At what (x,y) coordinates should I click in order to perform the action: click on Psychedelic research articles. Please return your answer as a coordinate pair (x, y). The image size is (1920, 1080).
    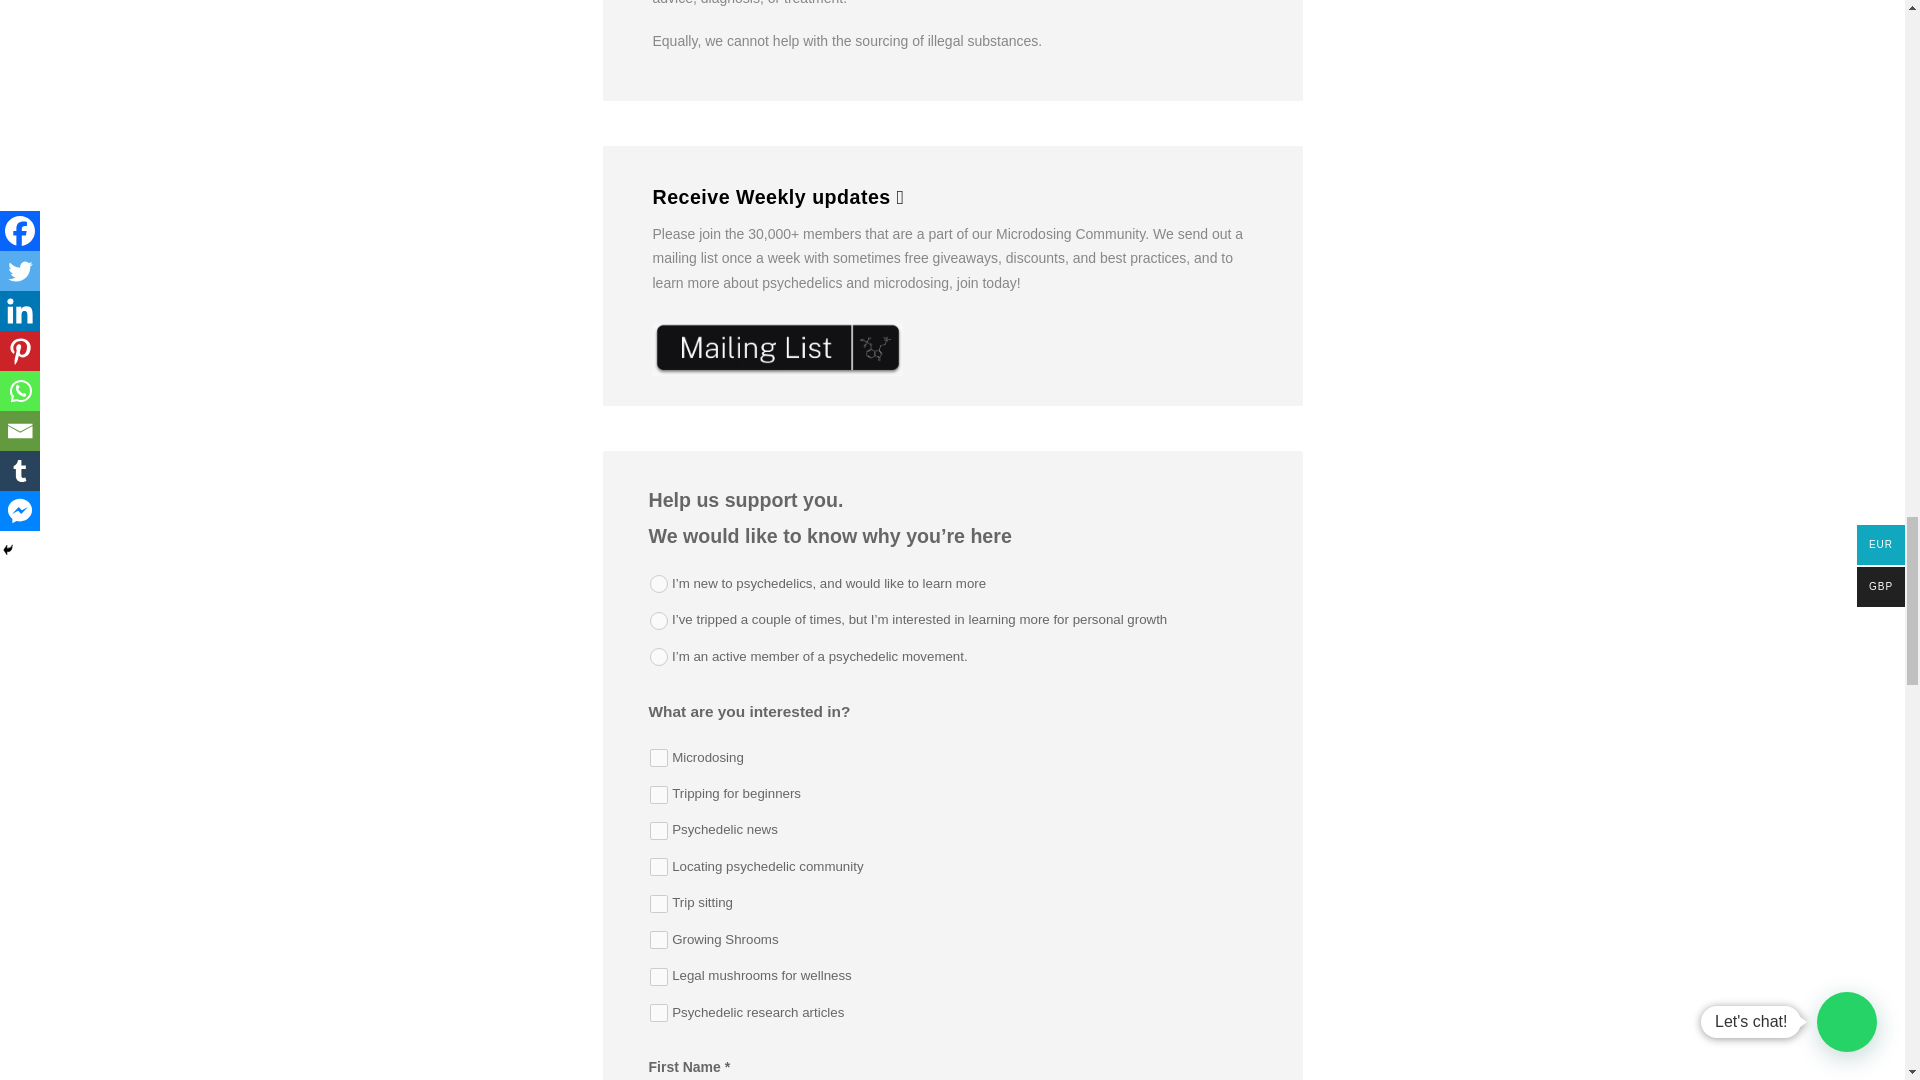
    Looking at the image, I should click on (659, 1012).